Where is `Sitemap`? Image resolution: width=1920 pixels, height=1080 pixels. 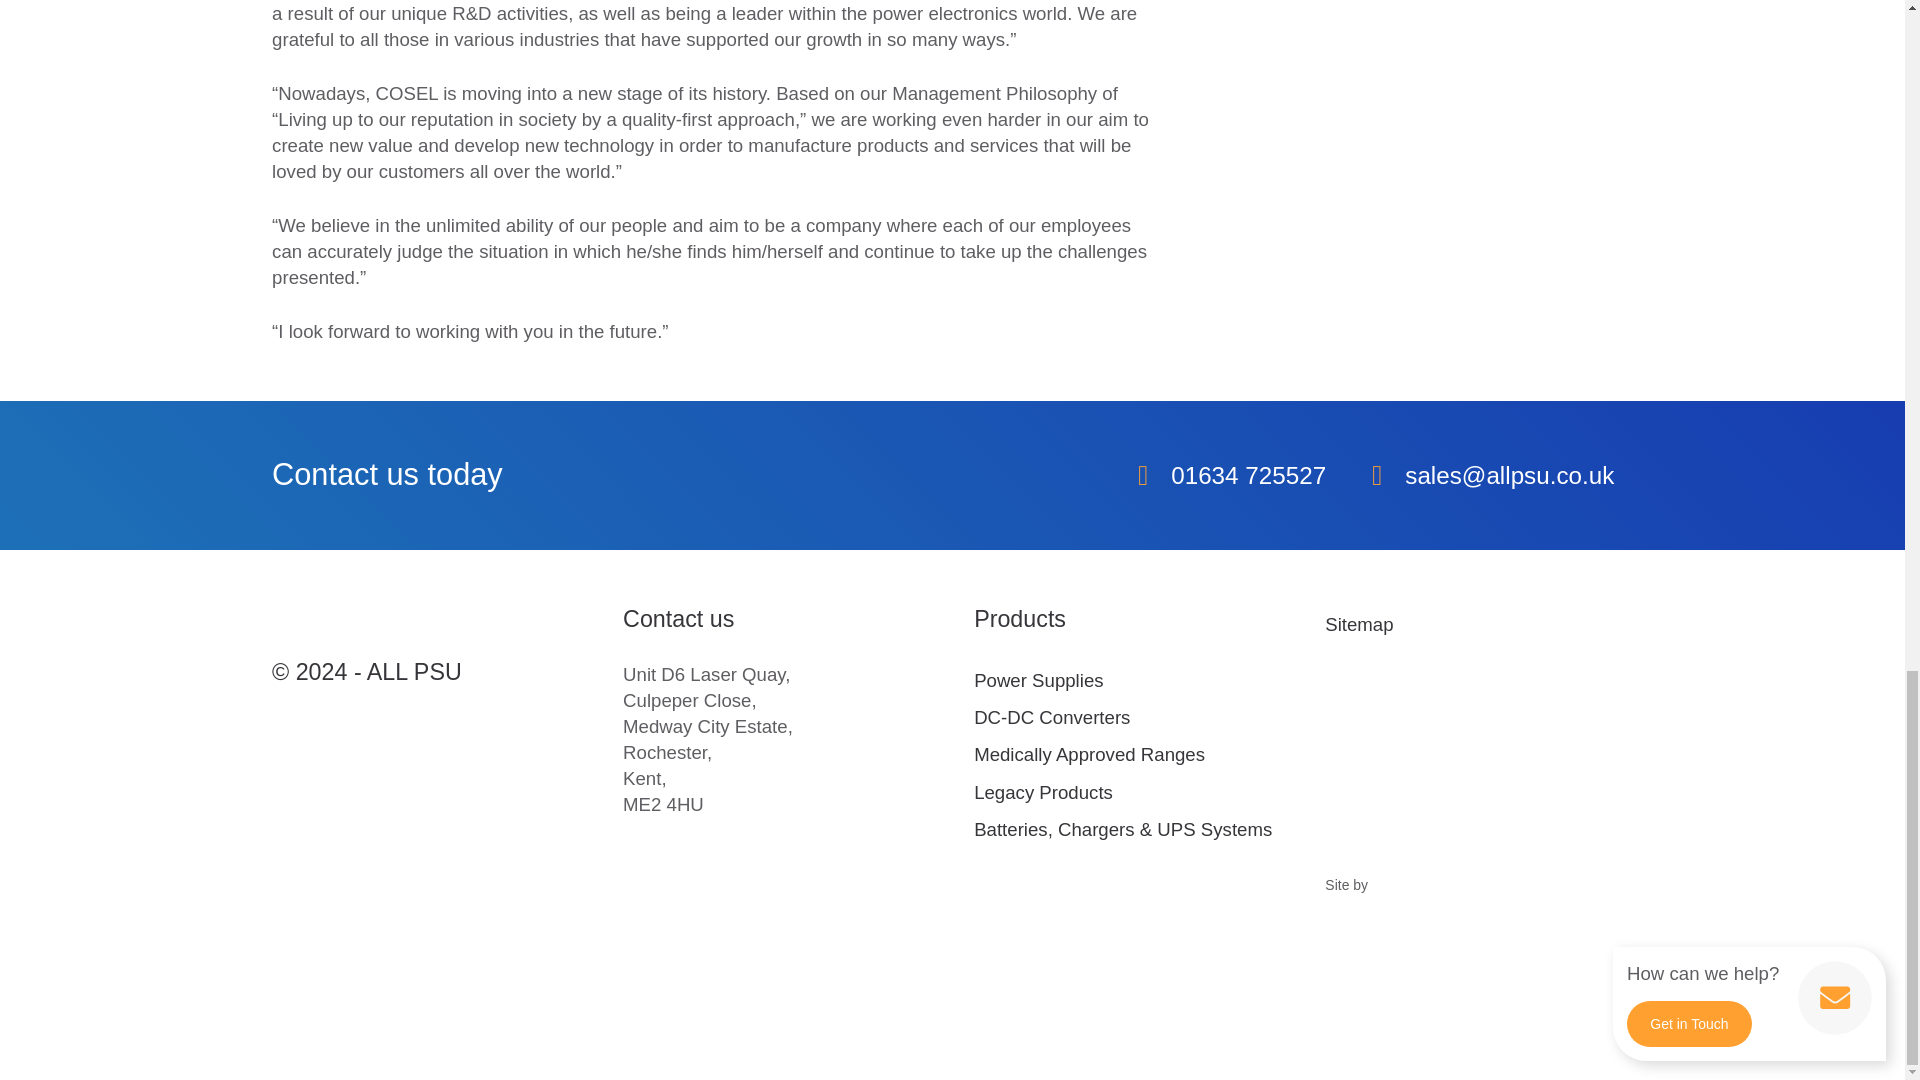
Sitemap is located at coordinates (1358, 624).